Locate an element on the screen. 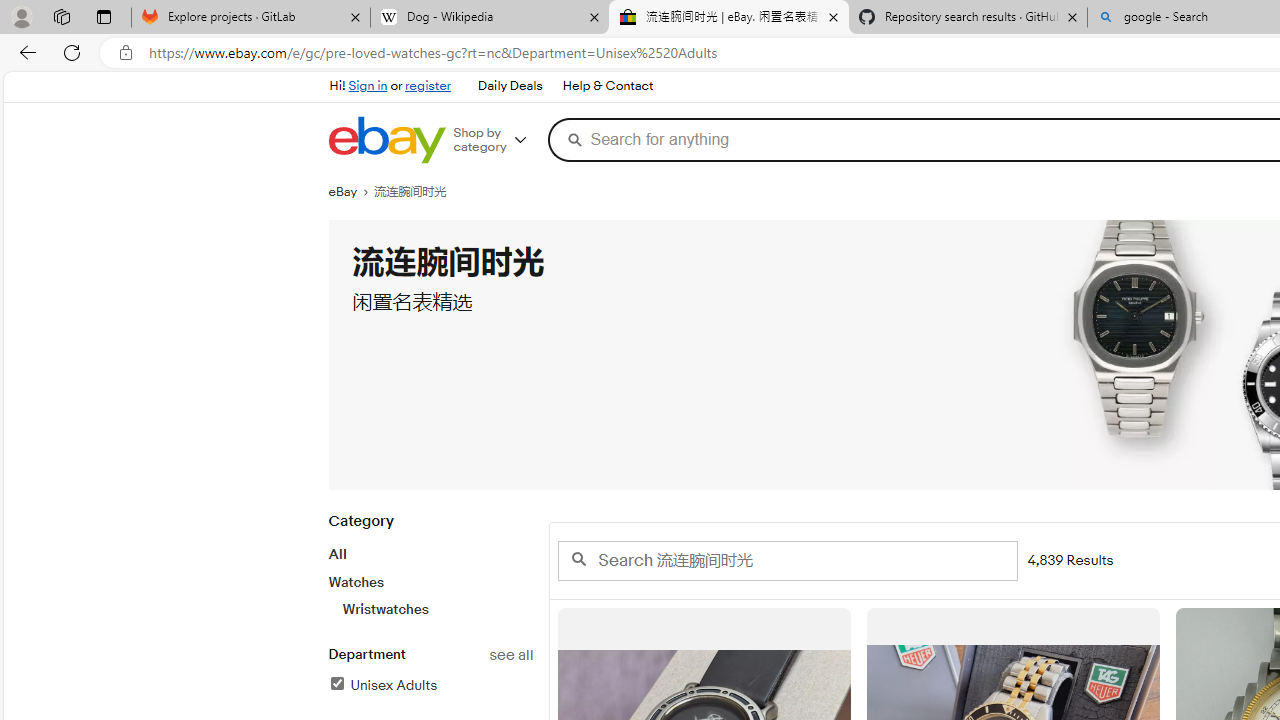  eBay Home is located at coordinates (386, 140).